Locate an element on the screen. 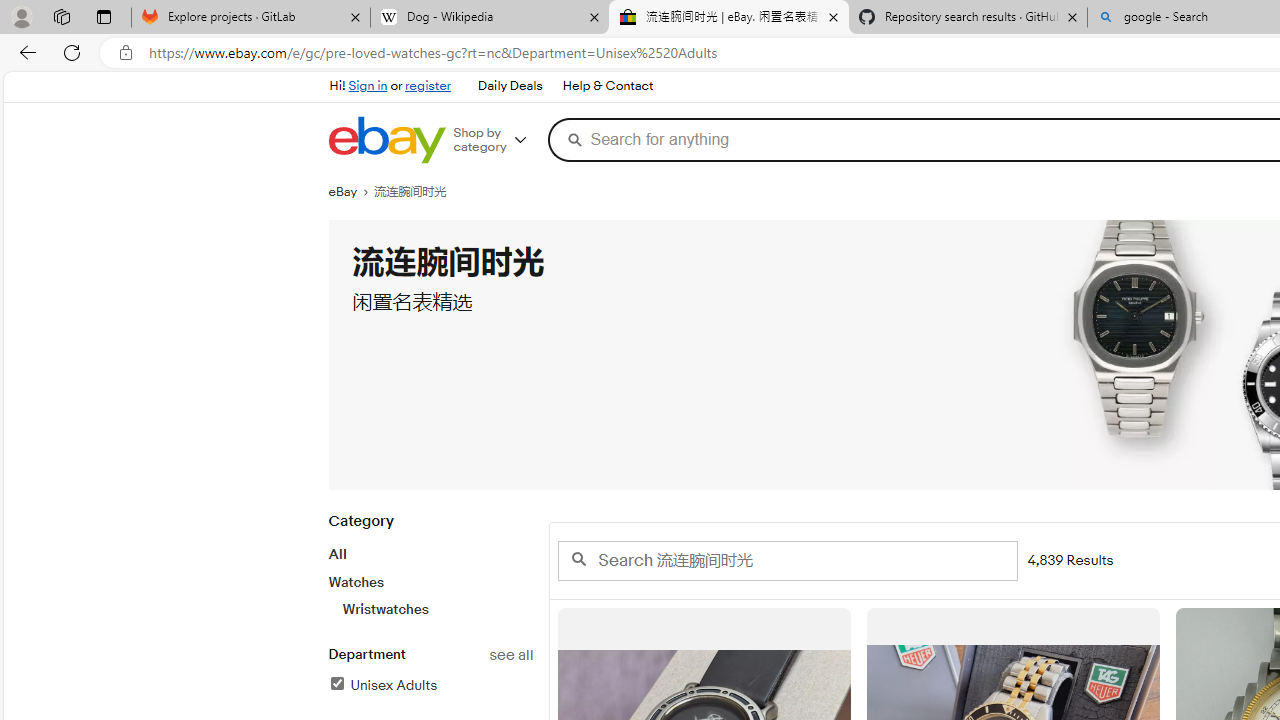  eBay Home is located at coordinates (386, 140).